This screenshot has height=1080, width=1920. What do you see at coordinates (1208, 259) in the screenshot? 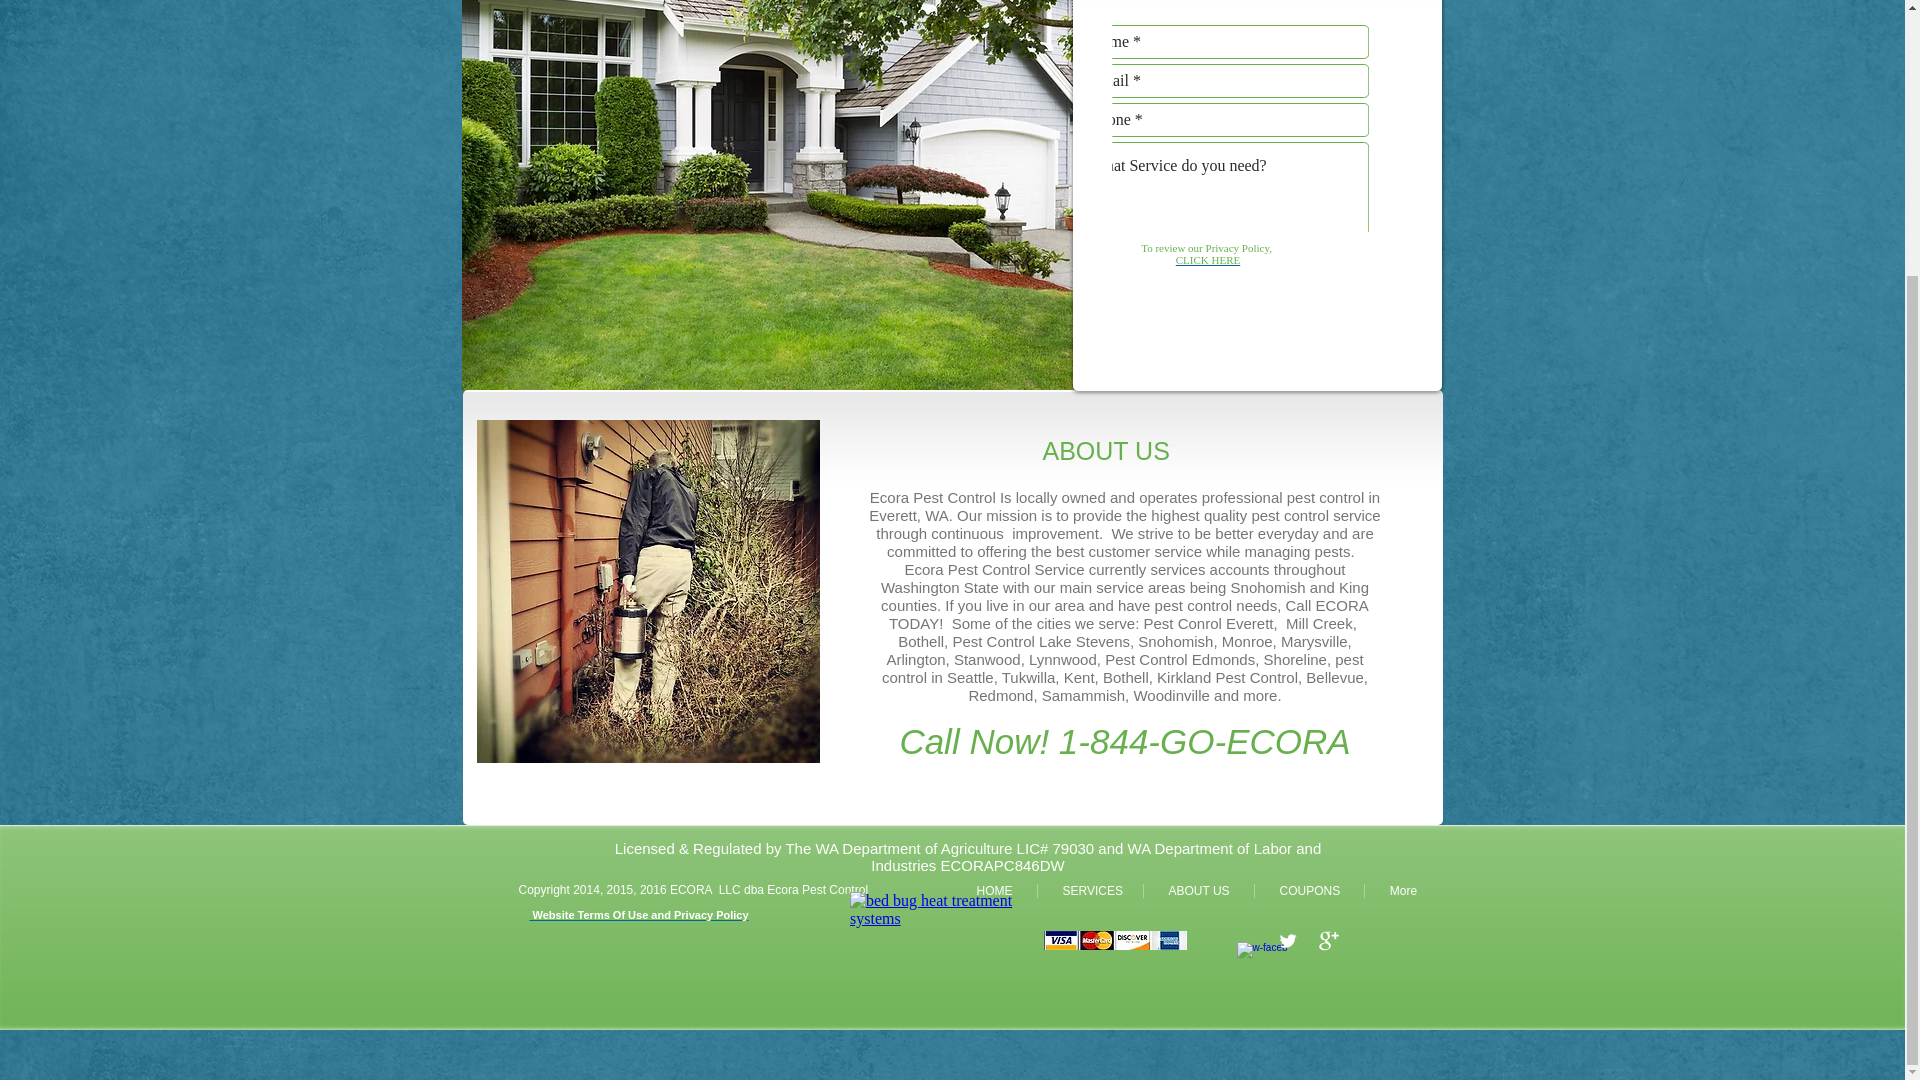
I see `CLICK HERE` at bounding box center [1208, 259].